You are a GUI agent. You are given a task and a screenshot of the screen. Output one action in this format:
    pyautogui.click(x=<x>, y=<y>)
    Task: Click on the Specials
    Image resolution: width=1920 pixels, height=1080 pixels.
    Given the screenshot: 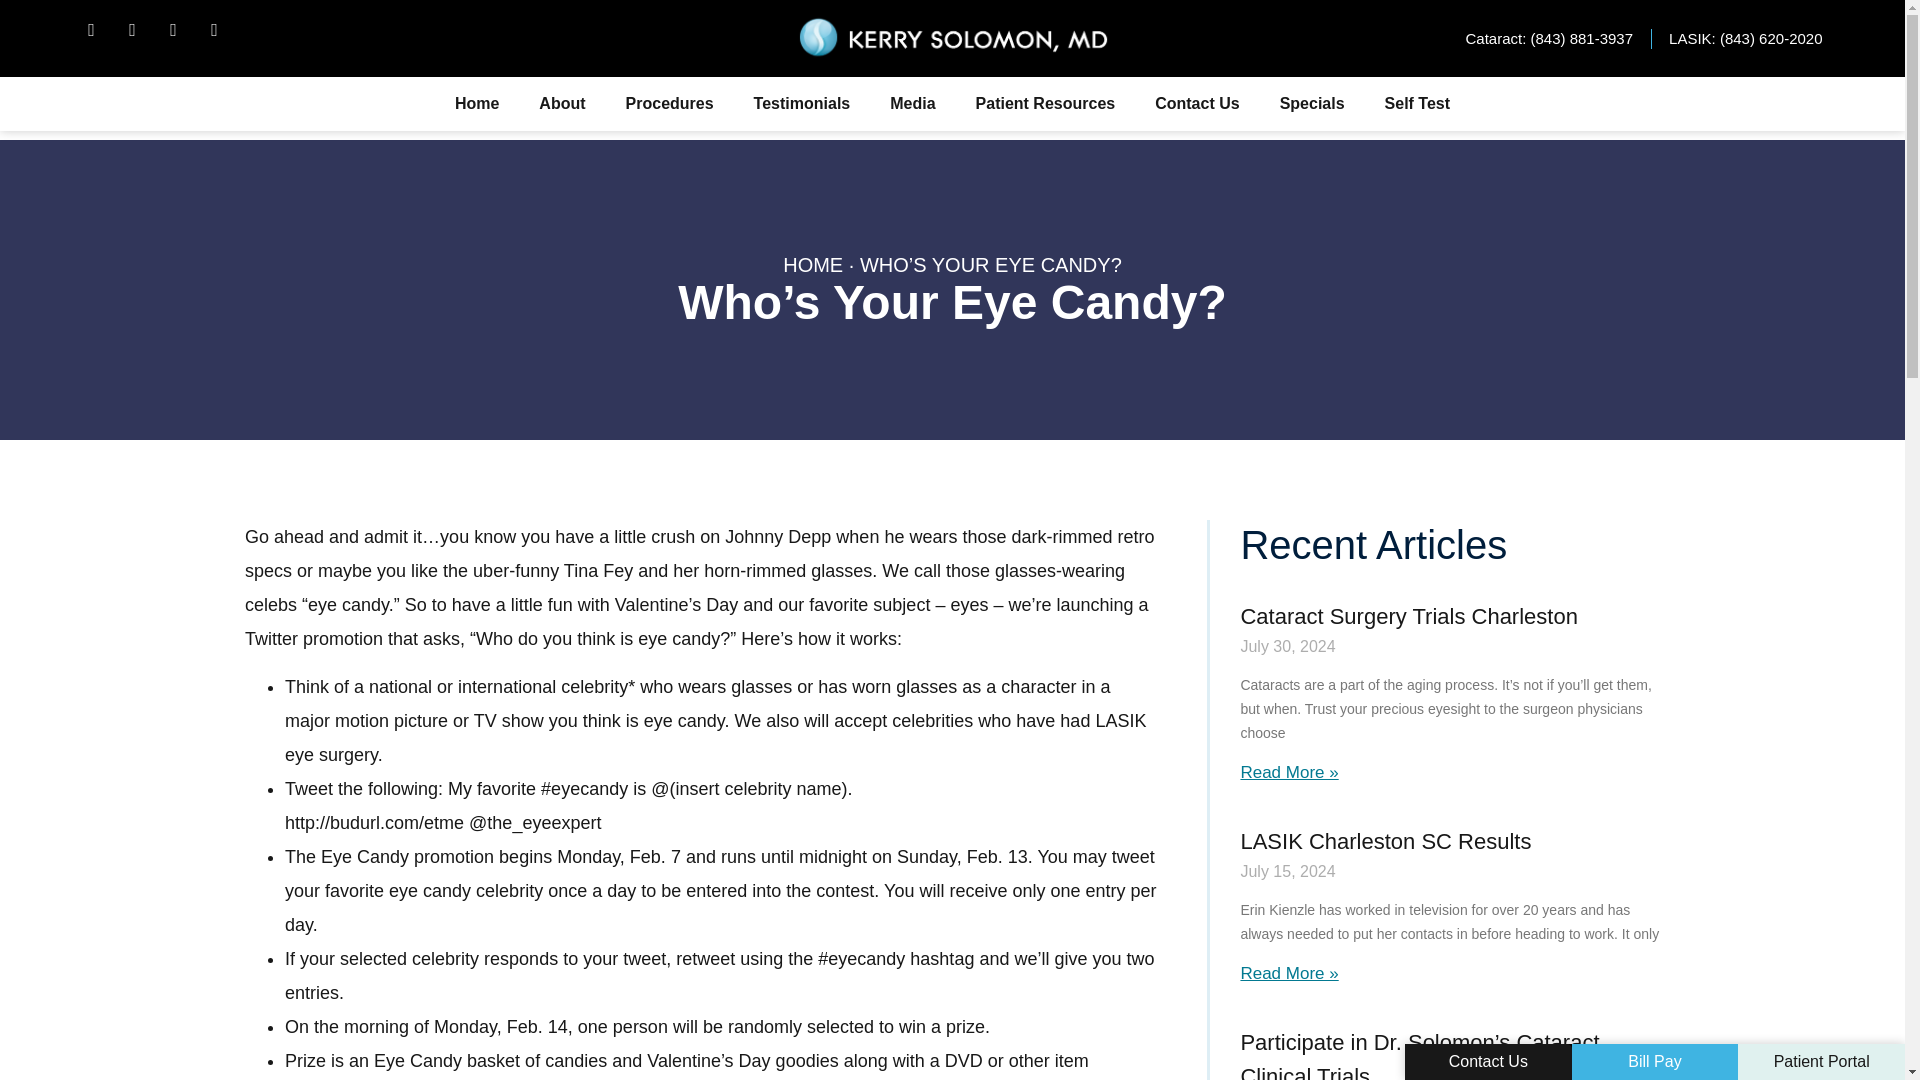 What is the action you would take?
    pyautogui.click(x=1312, y=104)
    